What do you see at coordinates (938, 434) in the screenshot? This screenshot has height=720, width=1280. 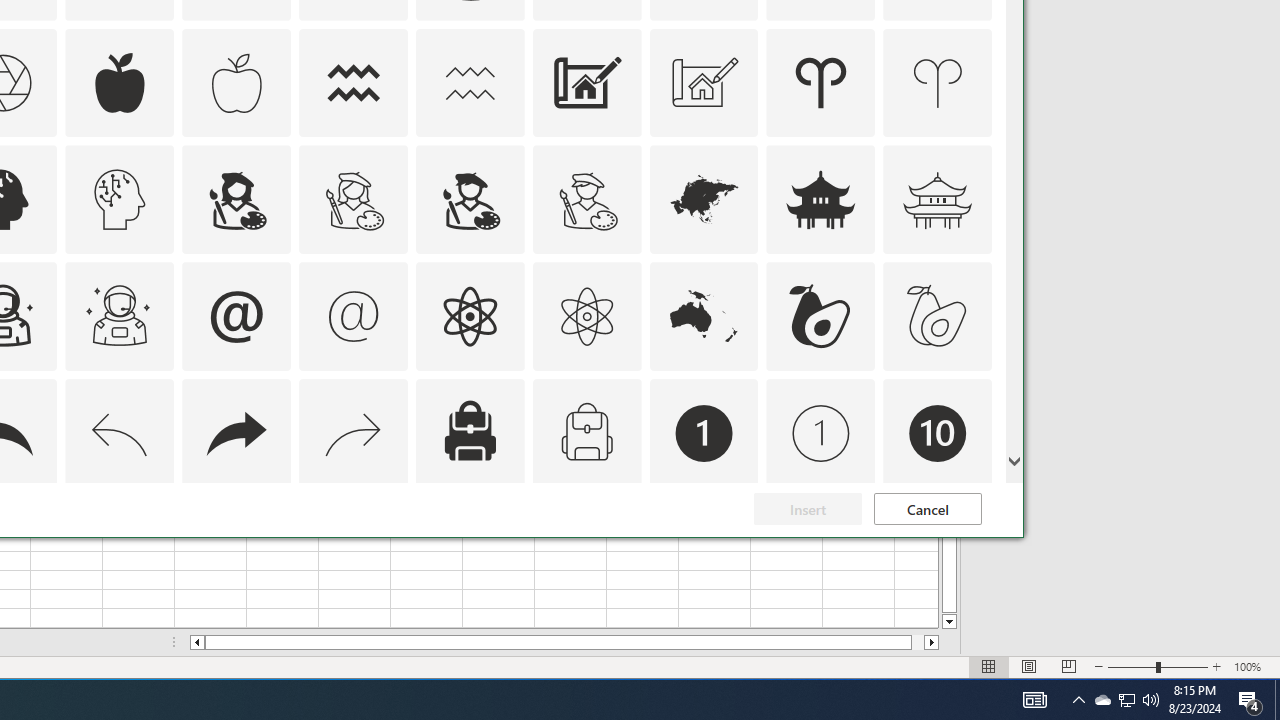 I see `AutomationID: Icons_Badge10` at bounding box center [938, 434].